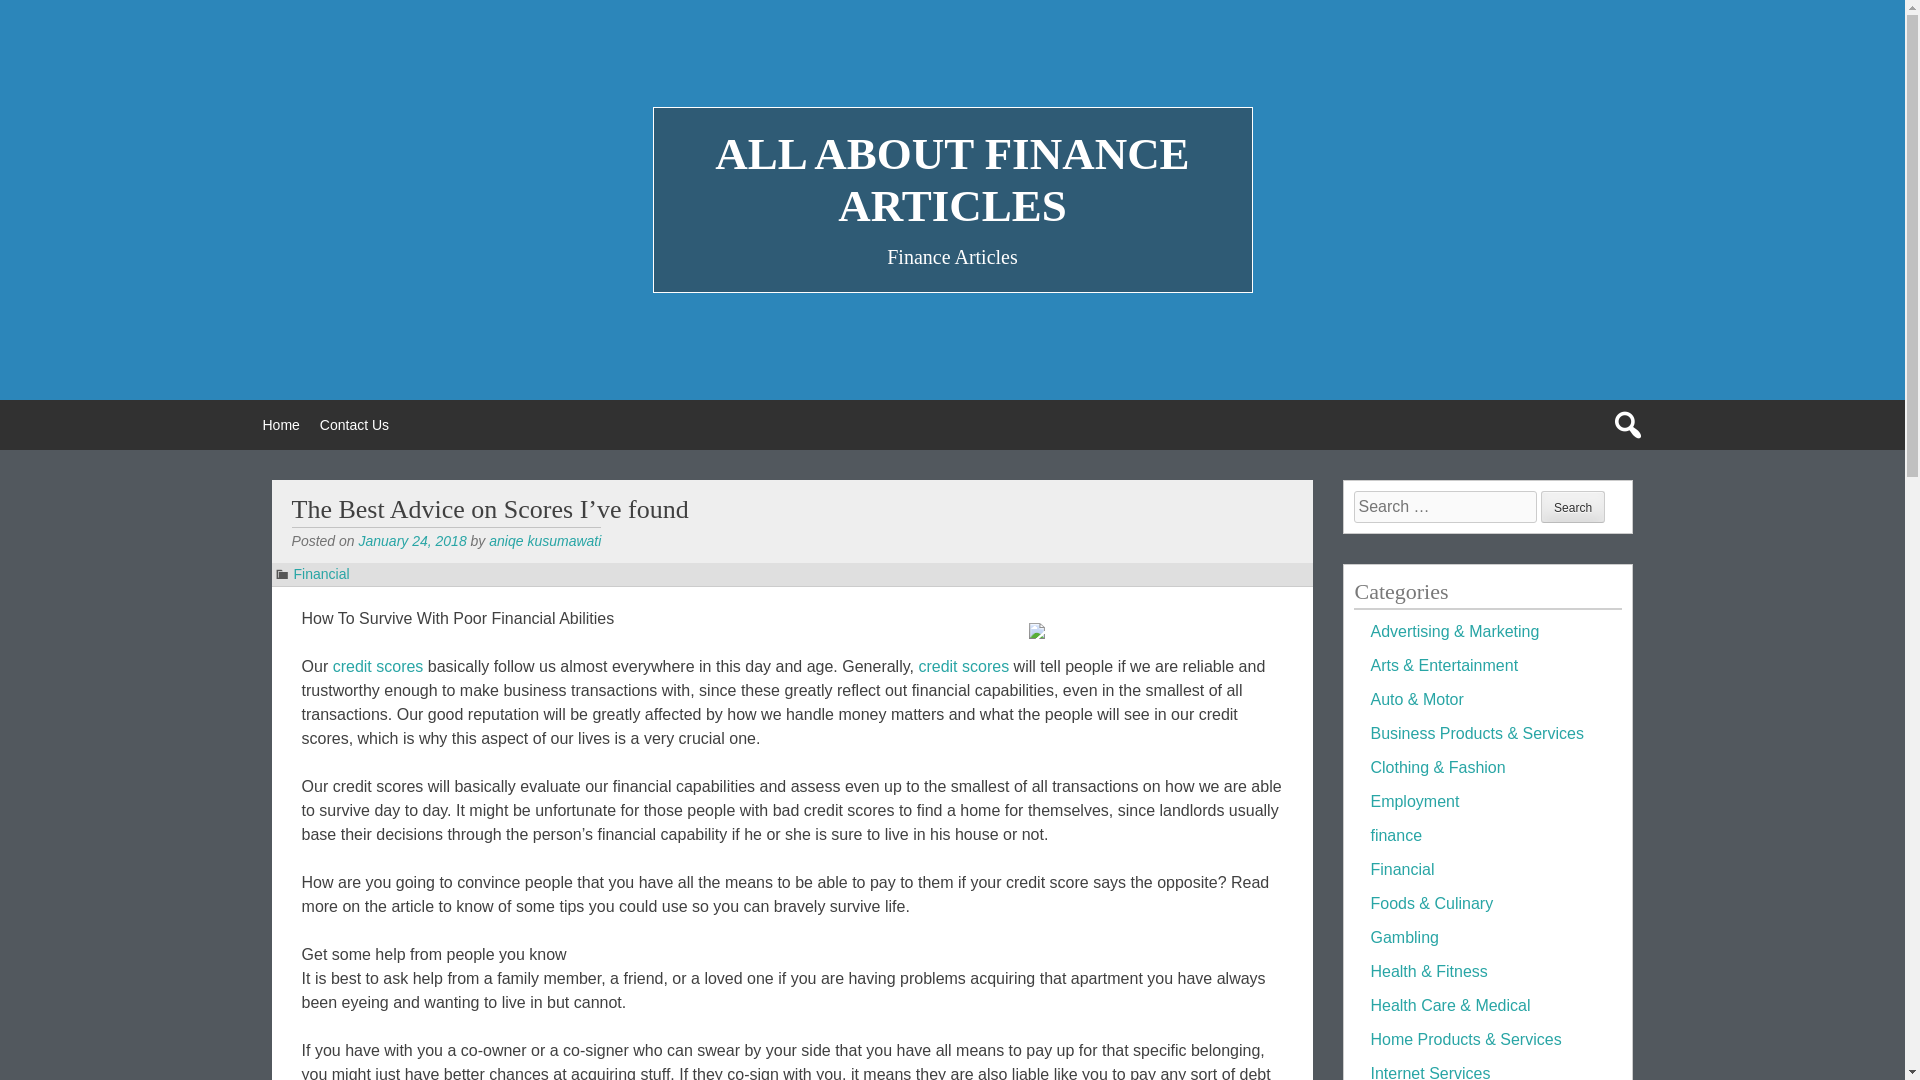 The width and height of the screenshot is (1920, 1080). What do you see at coordinates (378, 666) in the screenshot?
I see `credit scores` at bounding box center [378, 666].